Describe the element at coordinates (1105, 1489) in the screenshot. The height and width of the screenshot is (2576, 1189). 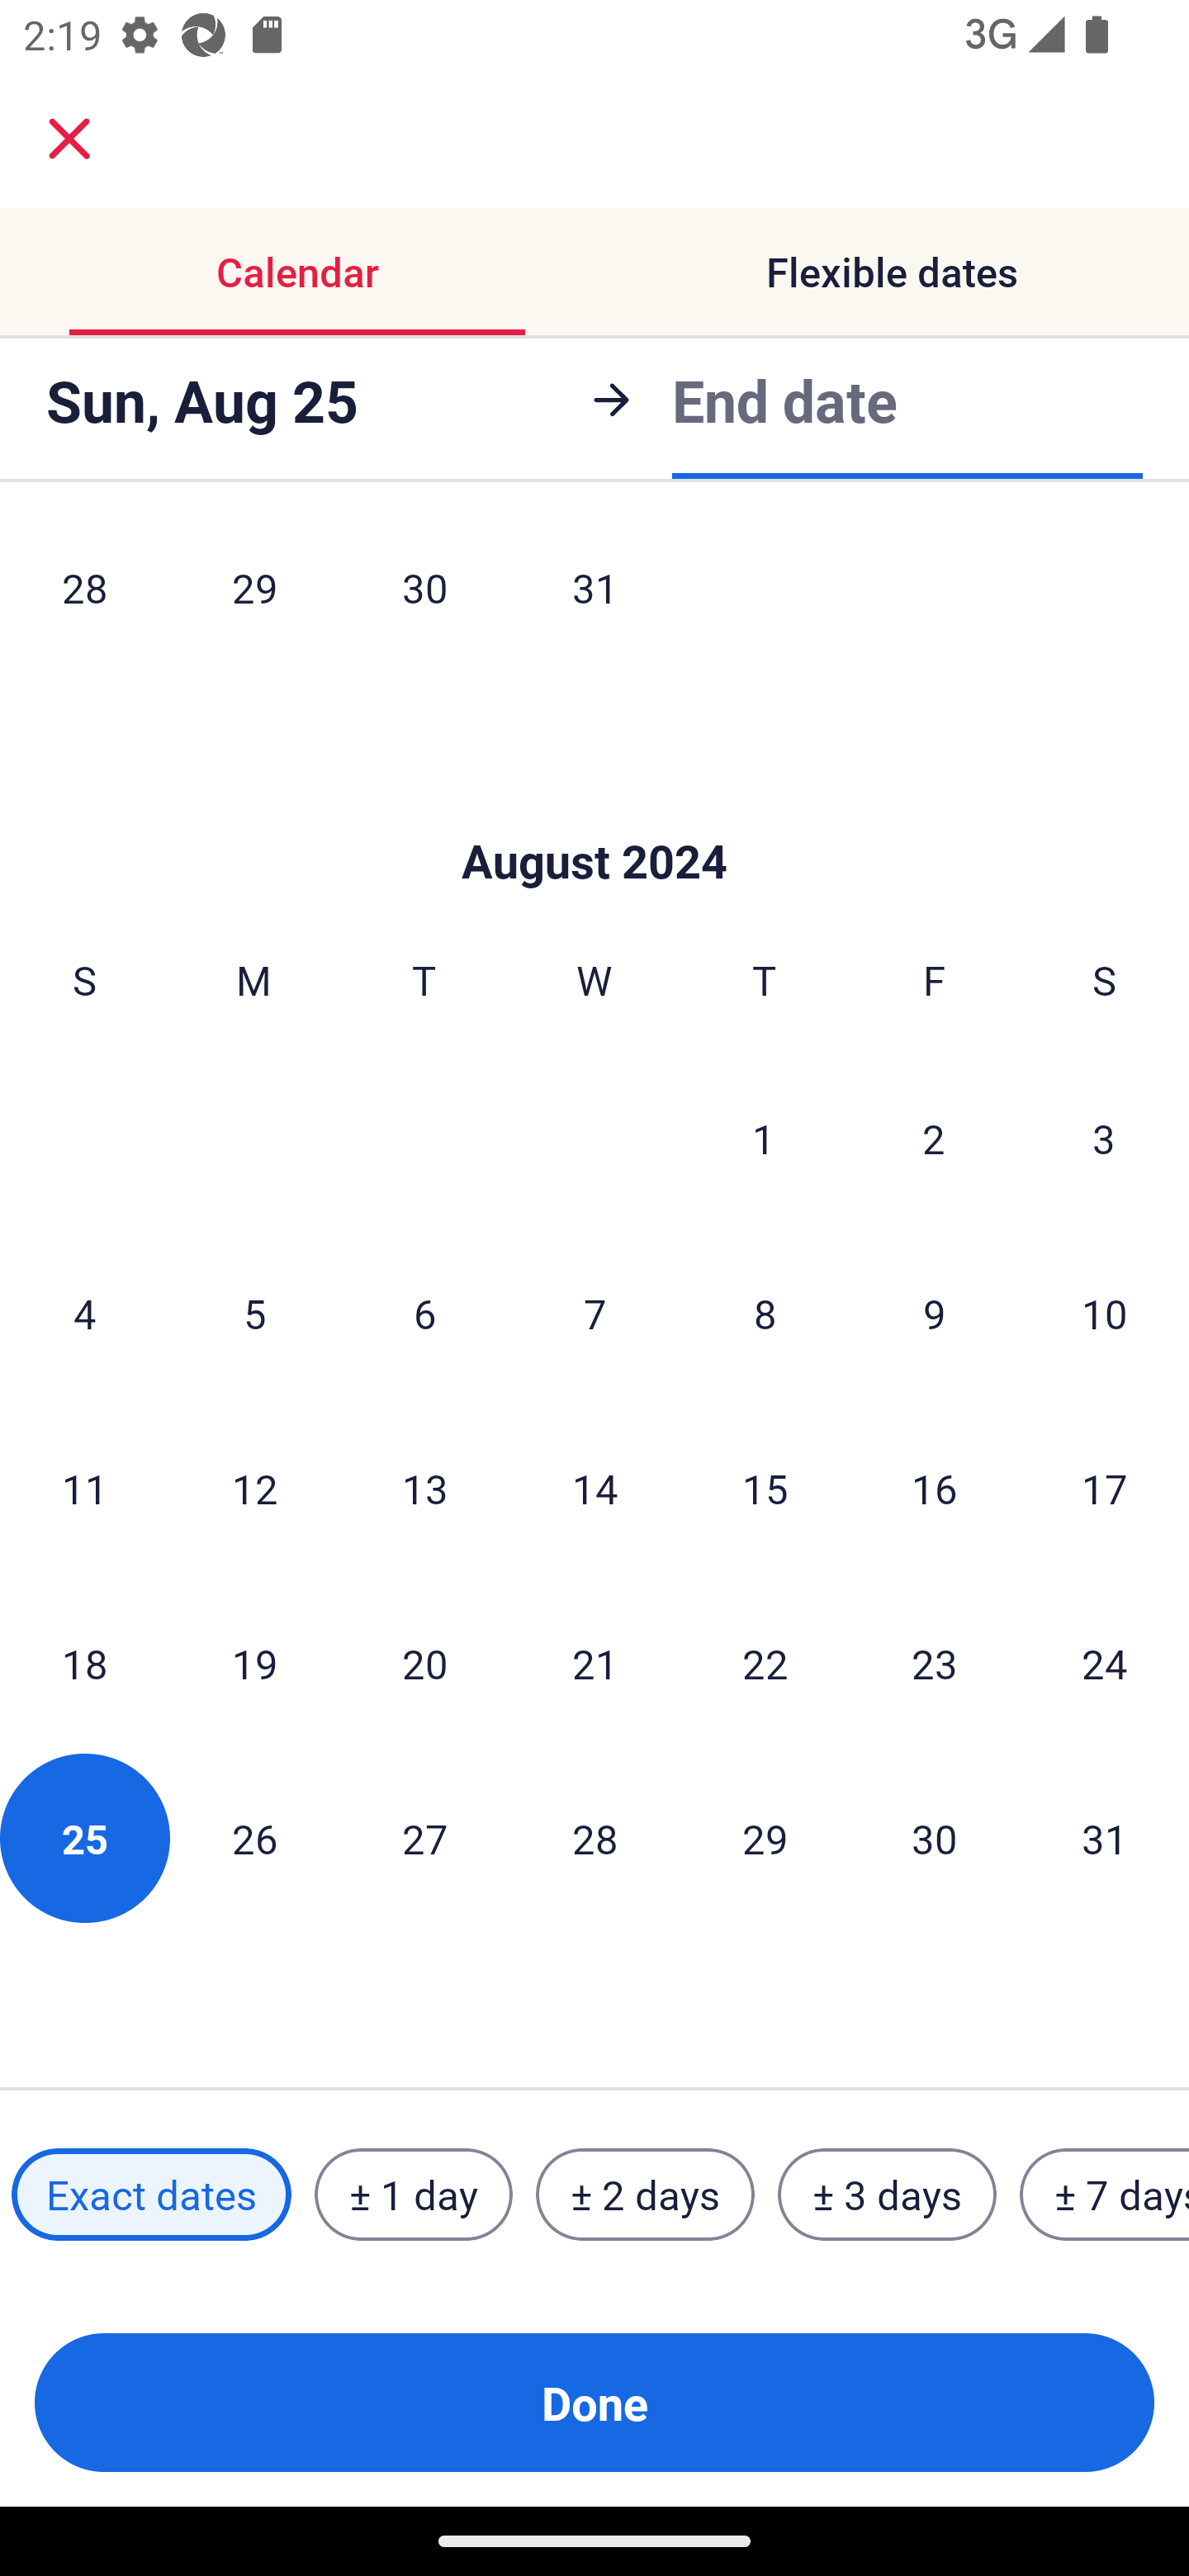
I see `17 Saturday, August 17, 2024` at that location.